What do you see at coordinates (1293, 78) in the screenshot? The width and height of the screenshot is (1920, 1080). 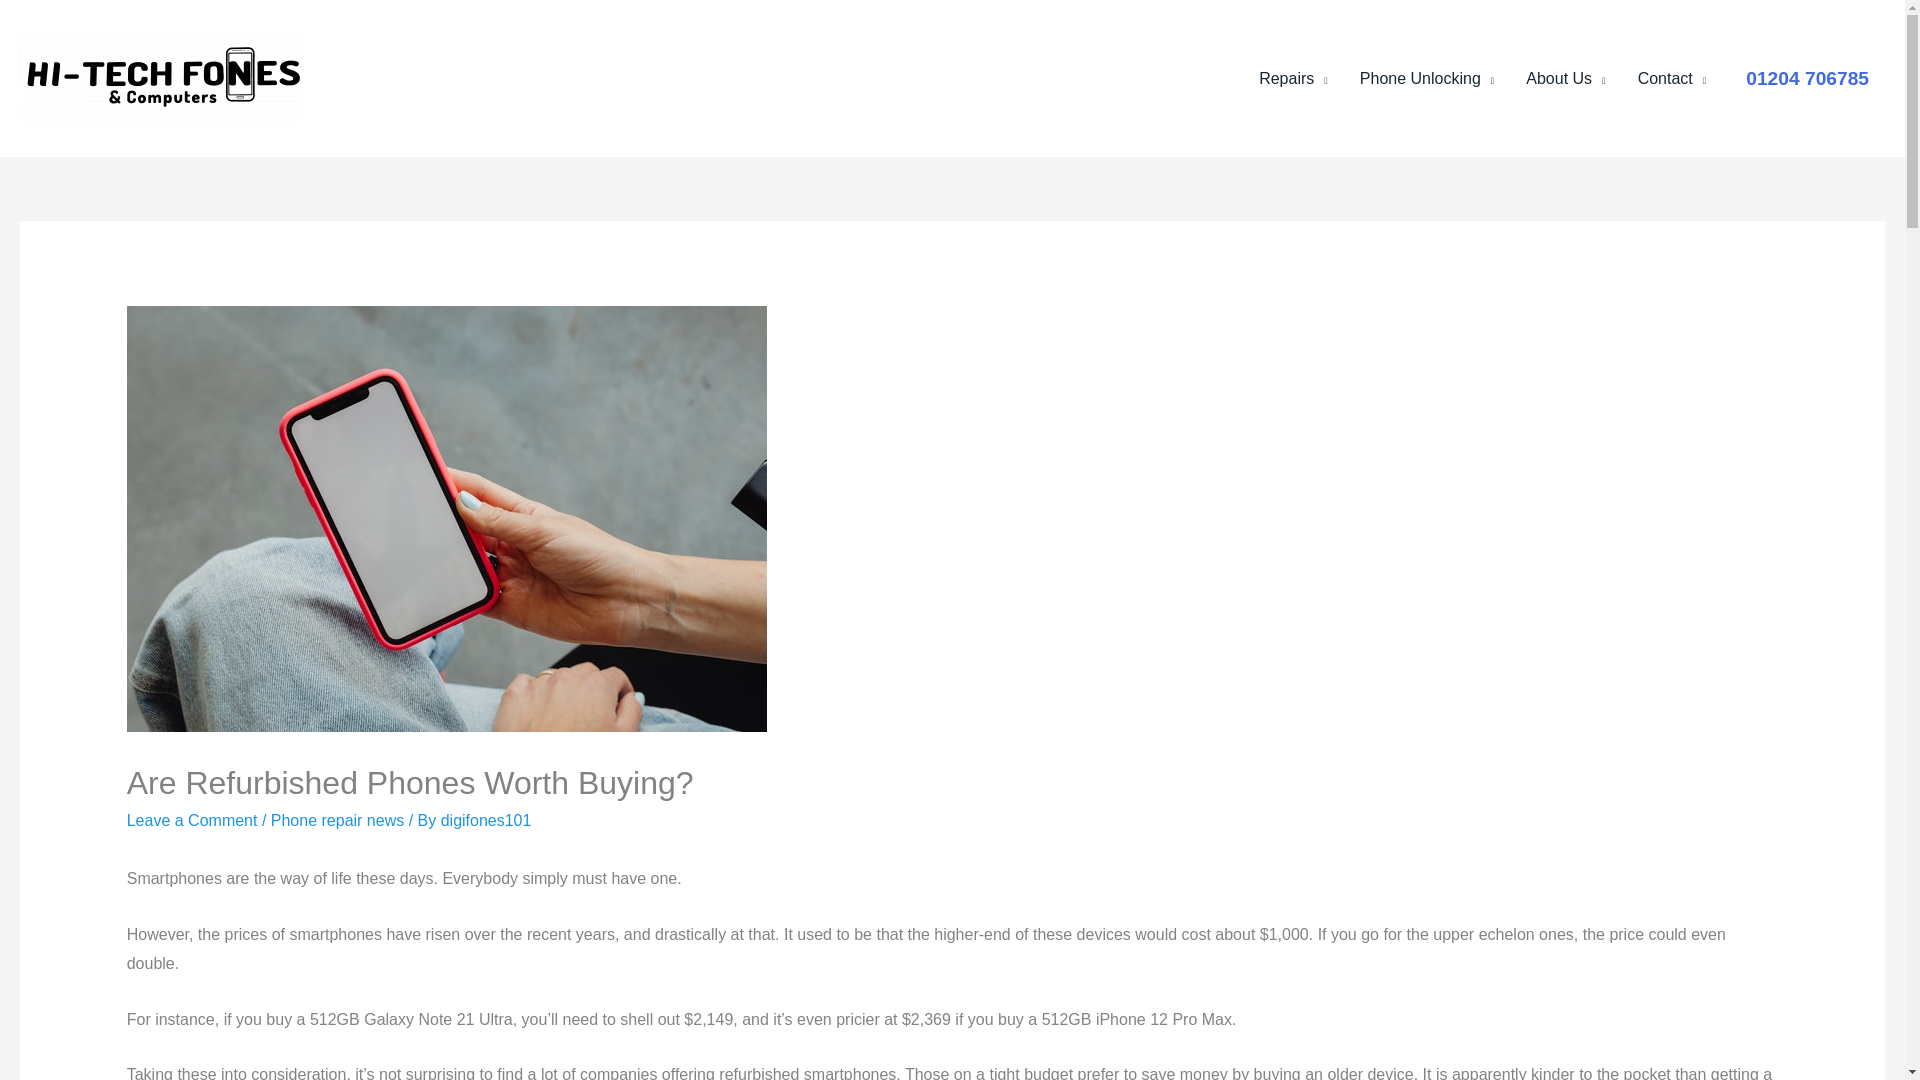 I see `Repairs` at bounding box center [1293, 78].